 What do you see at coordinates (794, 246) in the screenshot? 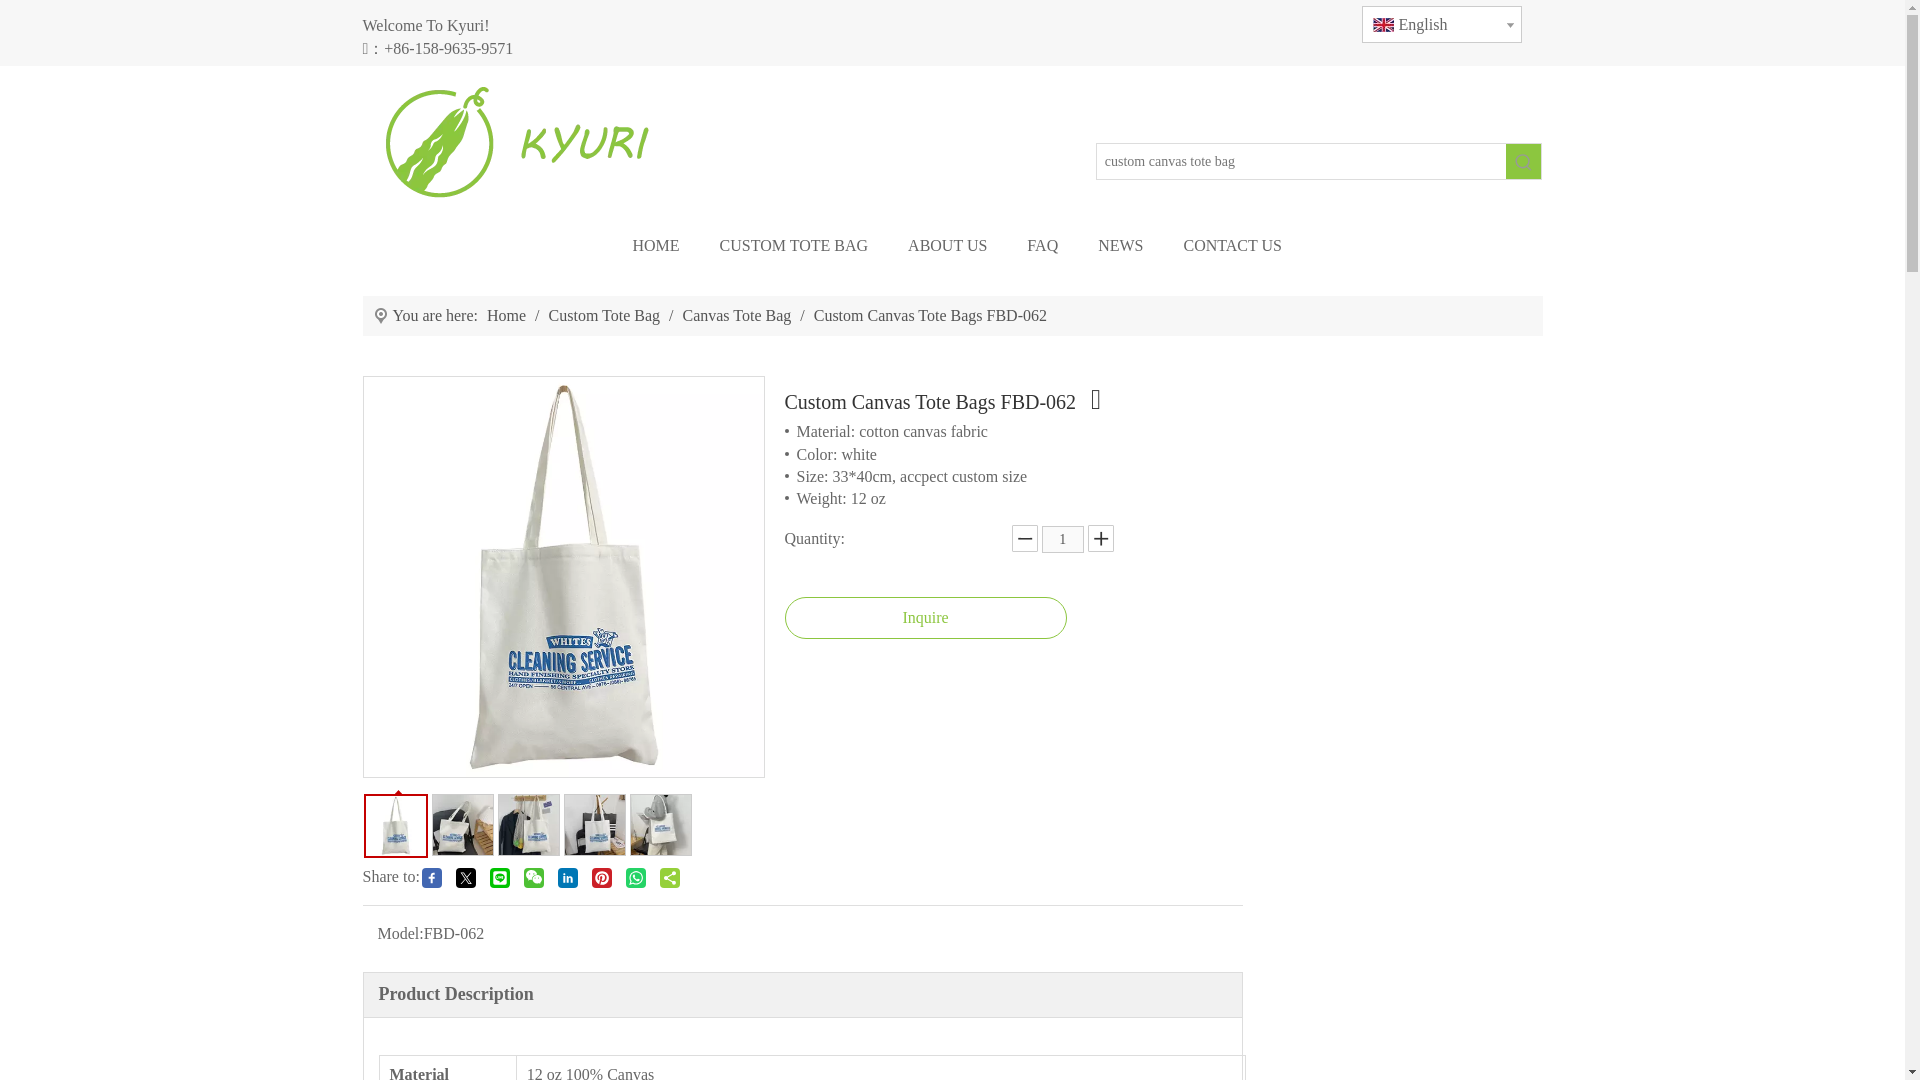
I see `CUSTOM TOTE BAG` at bounding box center [794, 246].